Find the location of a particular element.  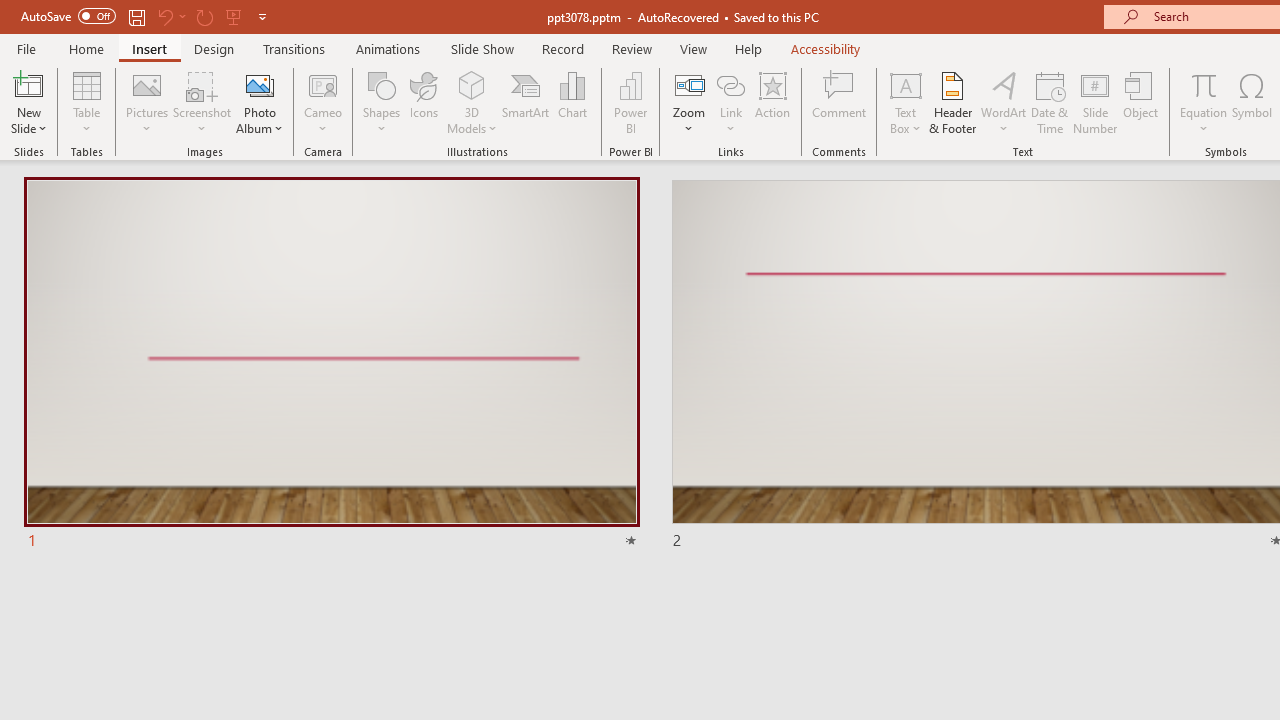

Slide is located at coordinates (331, 366).